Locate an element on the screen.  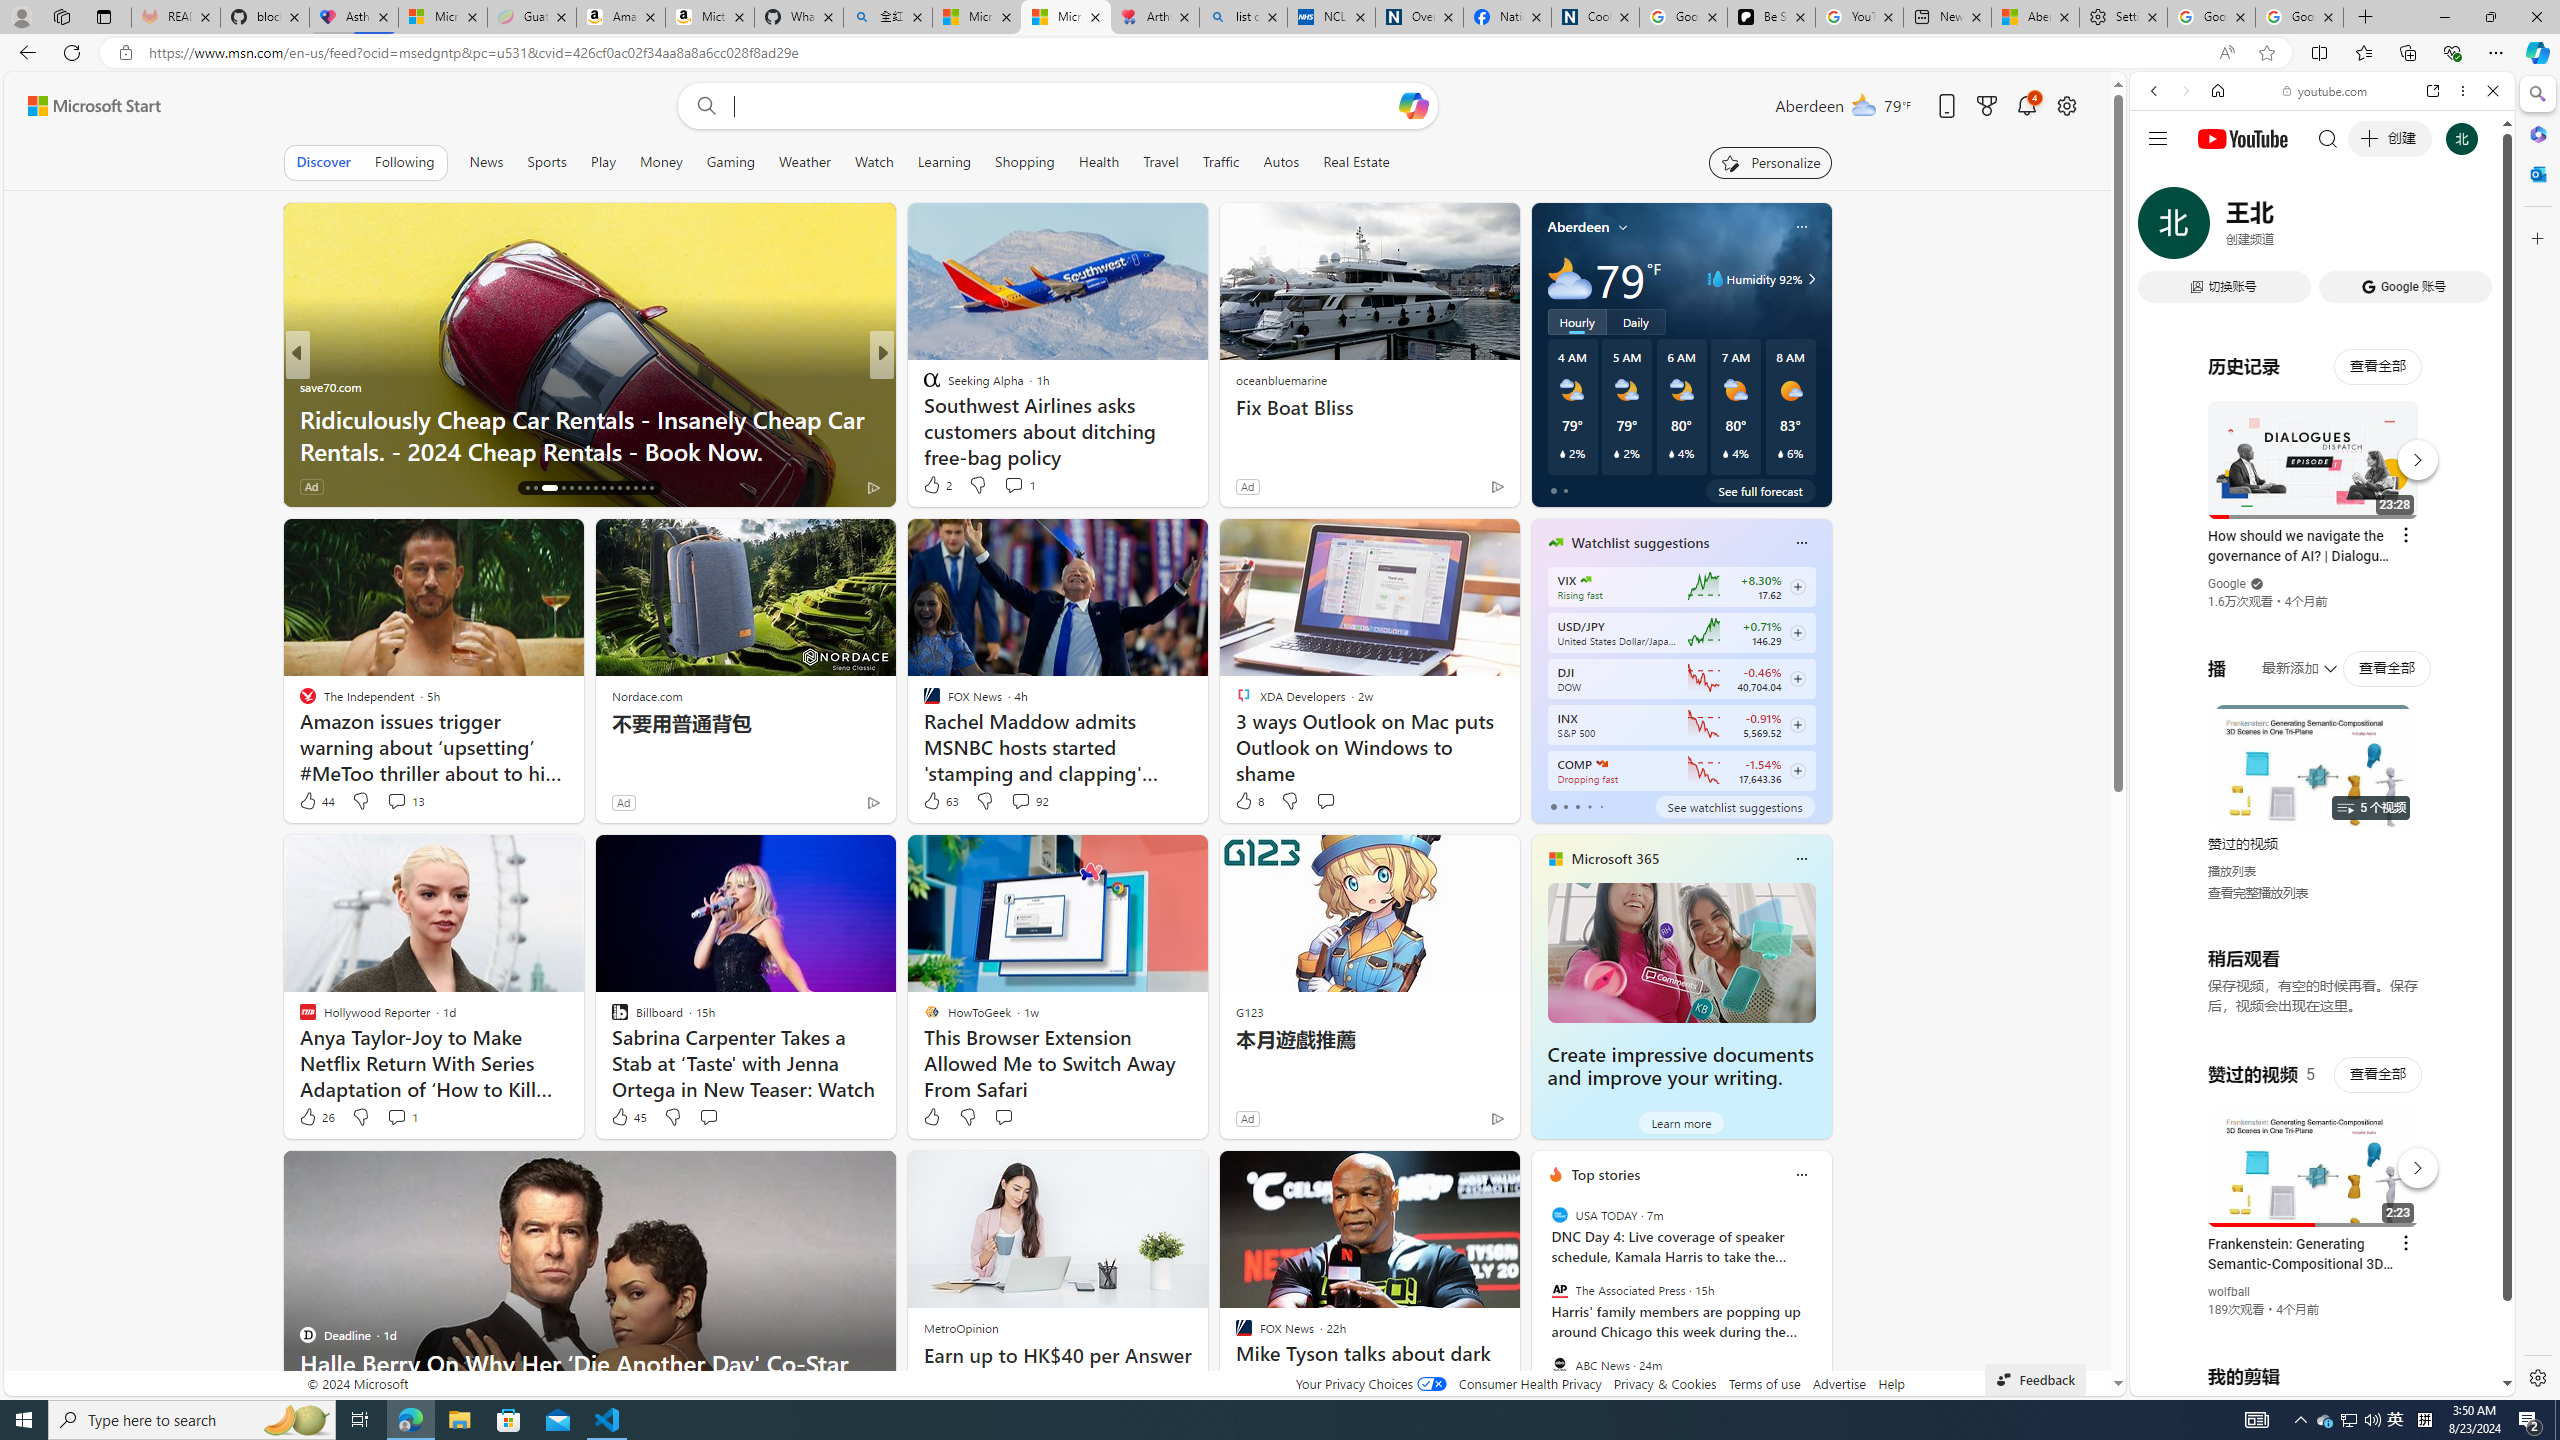
See full forecast is located at coordinates (1760, 490).